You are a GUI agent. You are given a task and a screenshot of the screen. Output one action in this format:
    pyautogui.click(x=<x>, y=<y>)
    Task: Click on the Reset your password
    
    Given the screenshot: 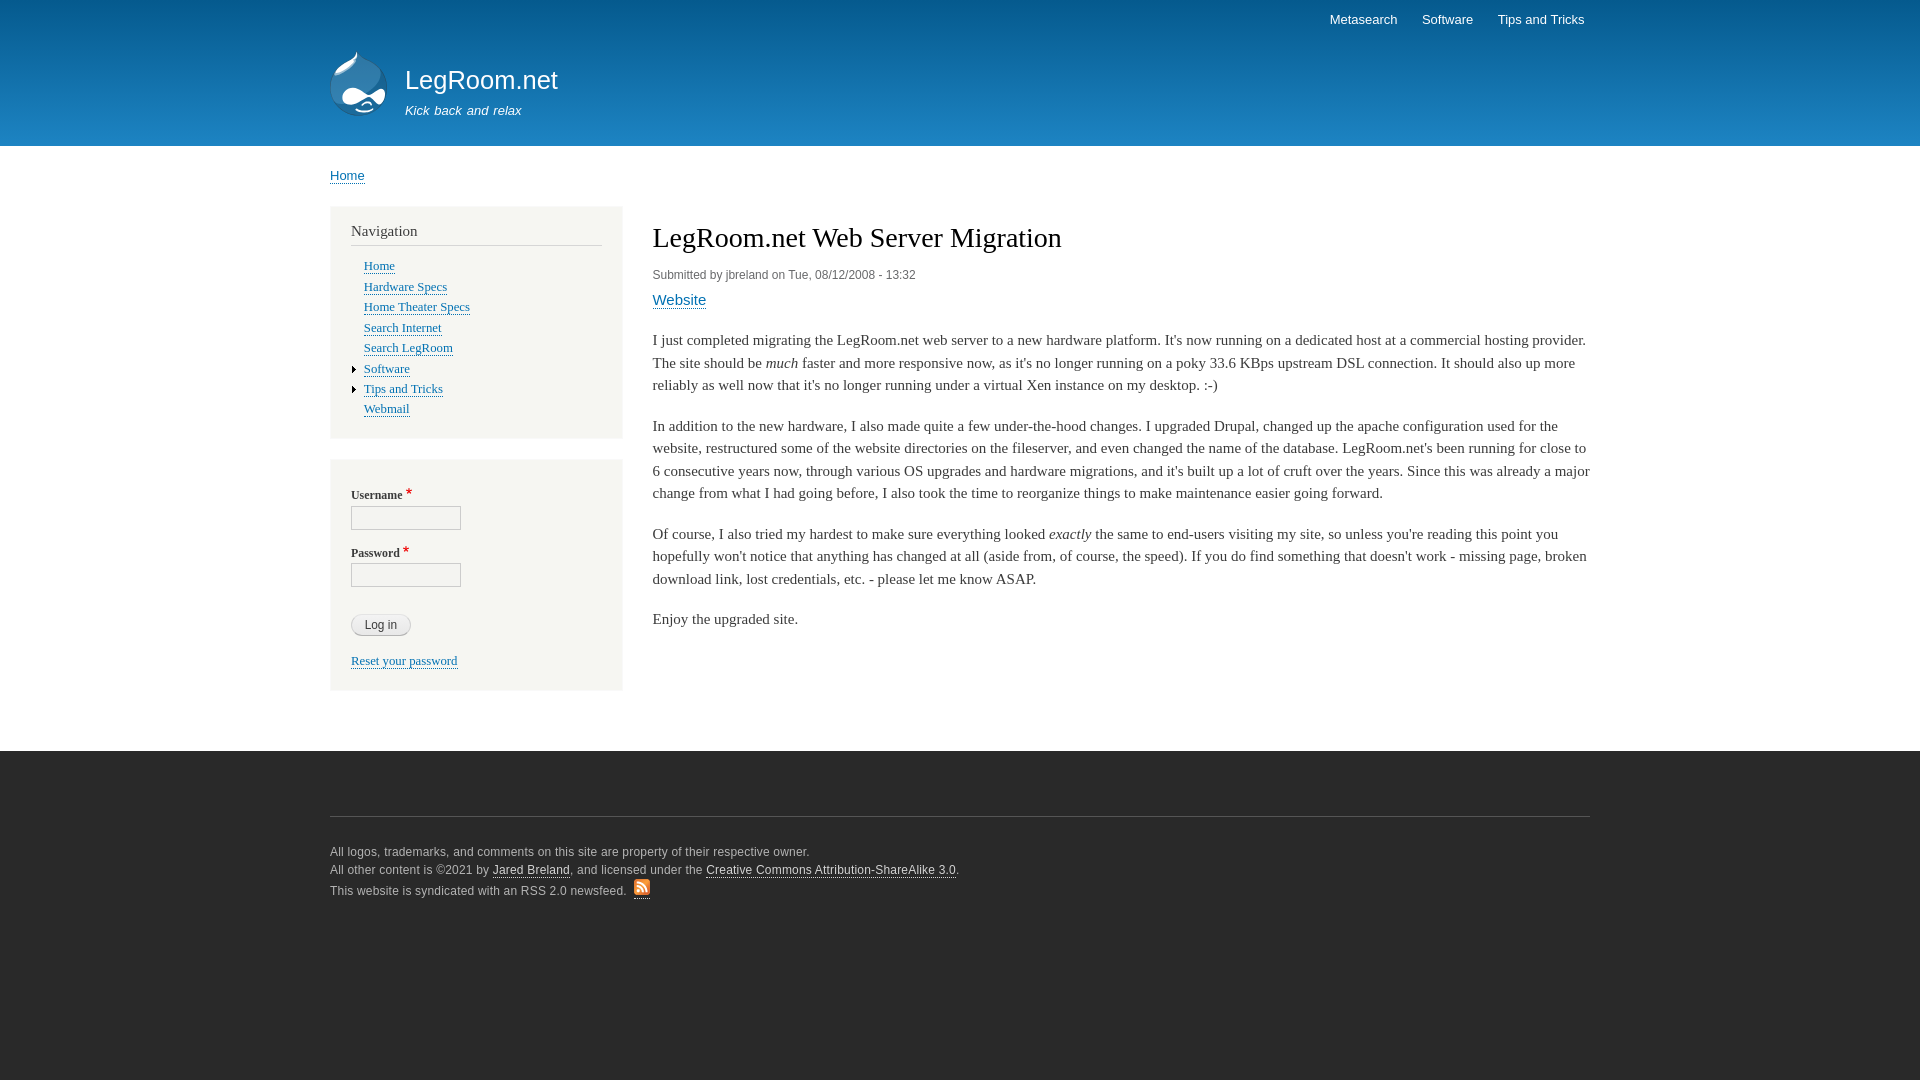 What is the action you would take?
    pyautogui.click(x=404, y=661)
    